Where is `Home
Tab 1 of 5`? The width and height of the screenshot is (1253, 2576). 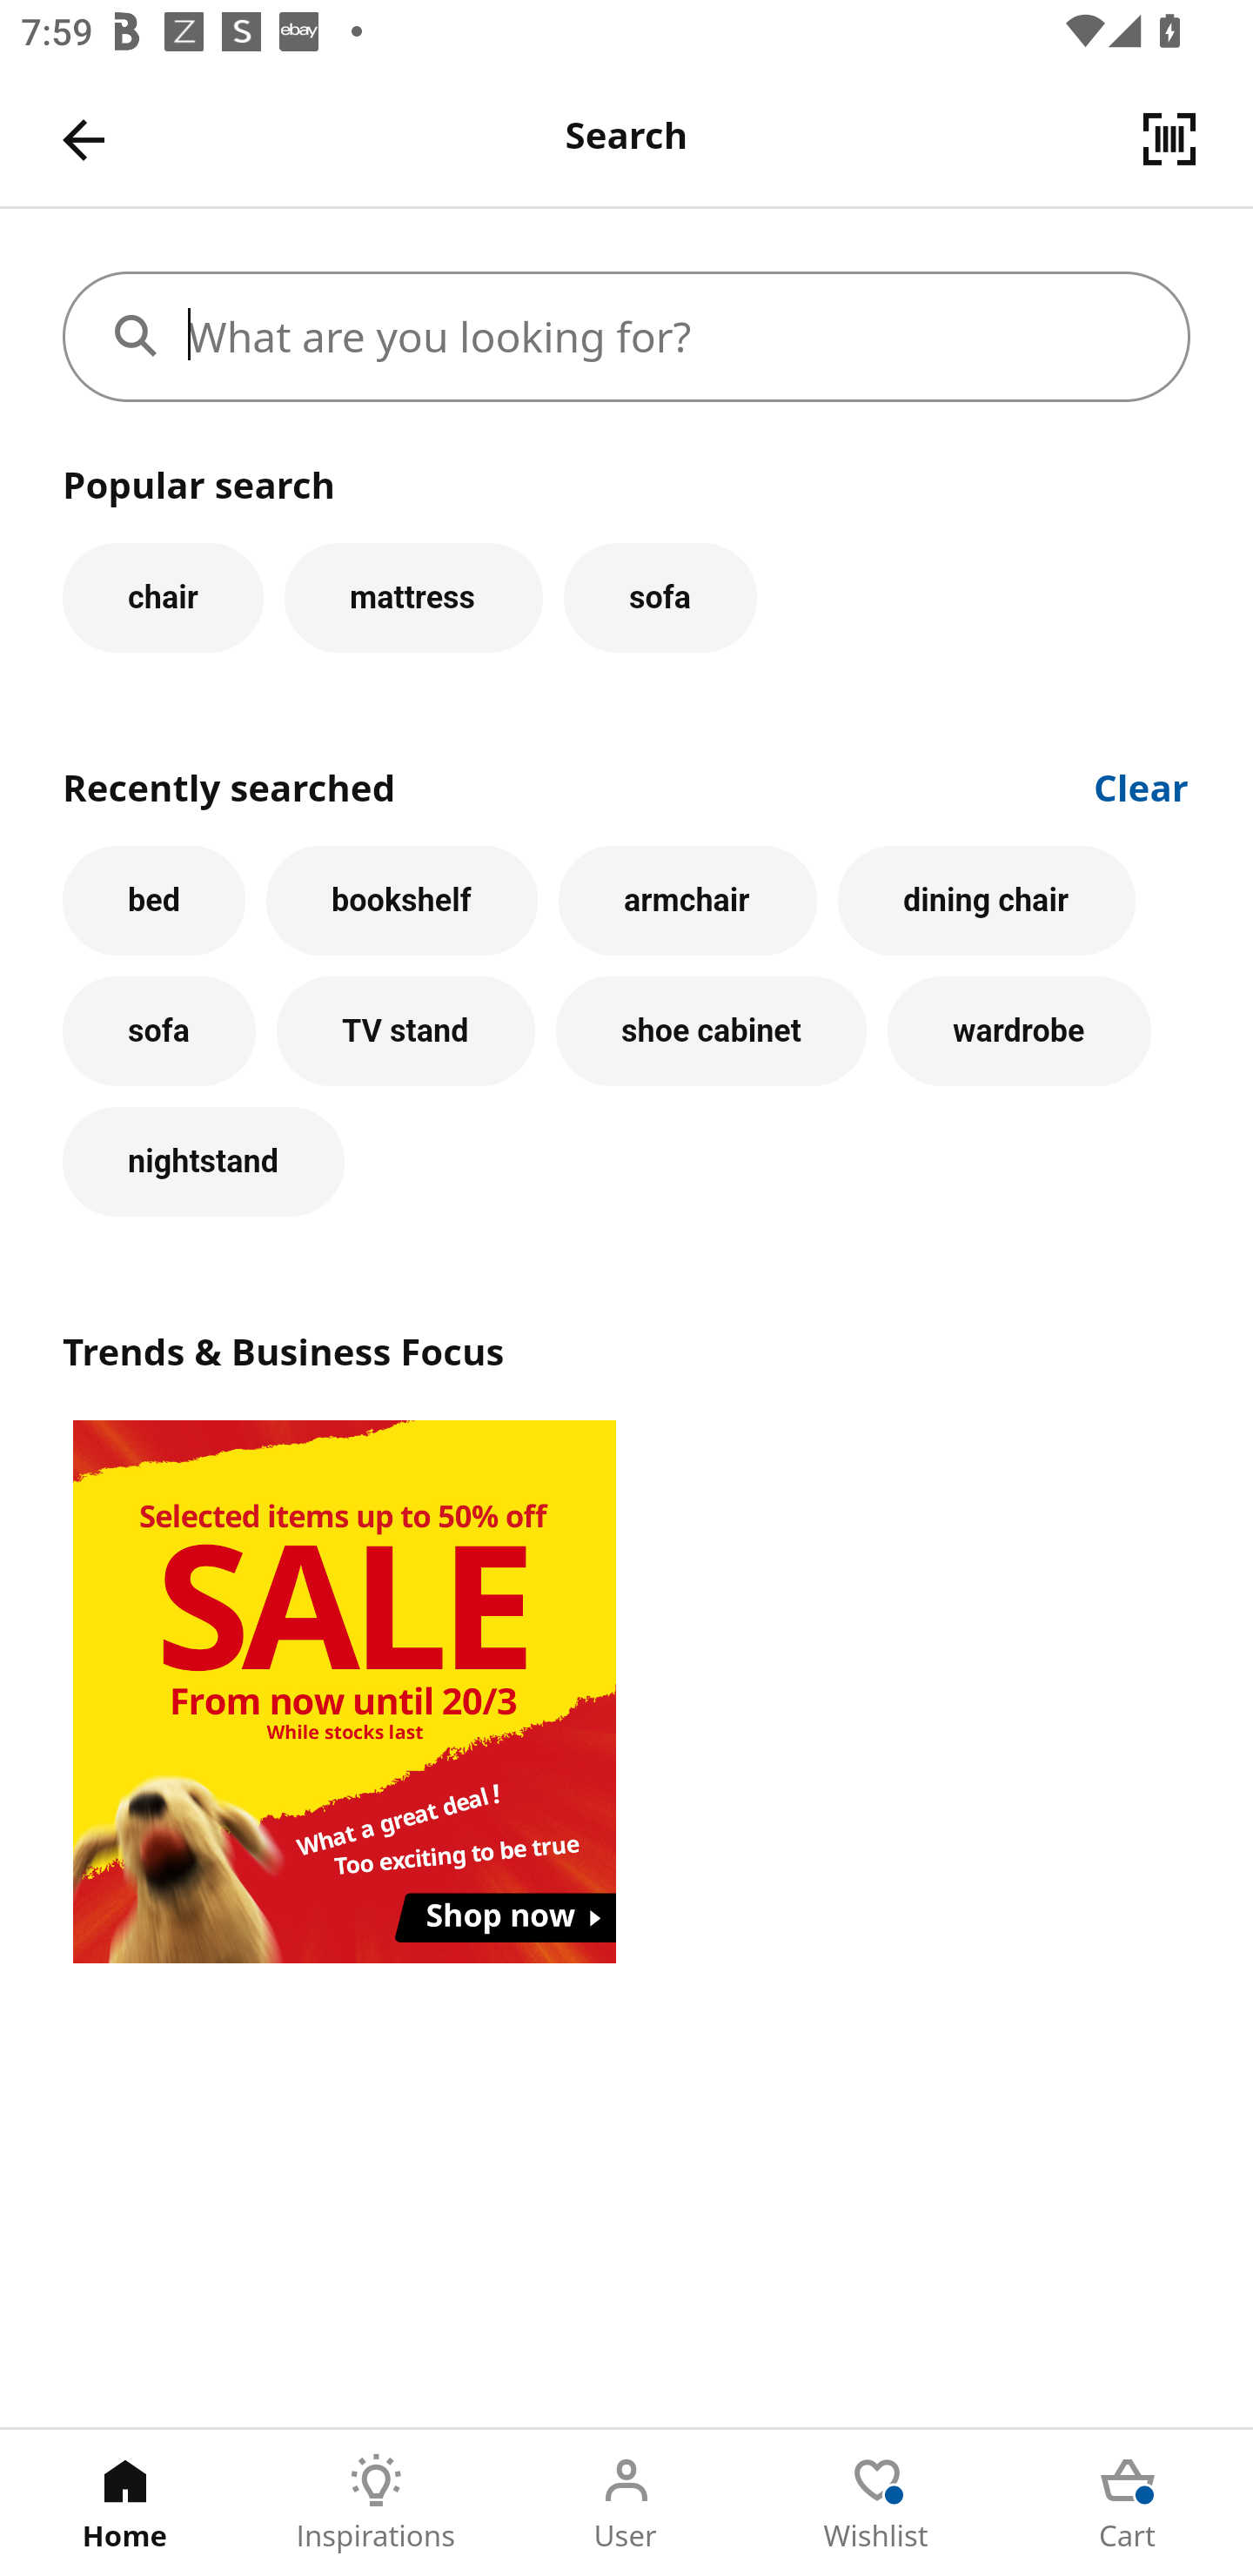 Home
Tab 1 of 5 is located at coordinates (125, 2503).